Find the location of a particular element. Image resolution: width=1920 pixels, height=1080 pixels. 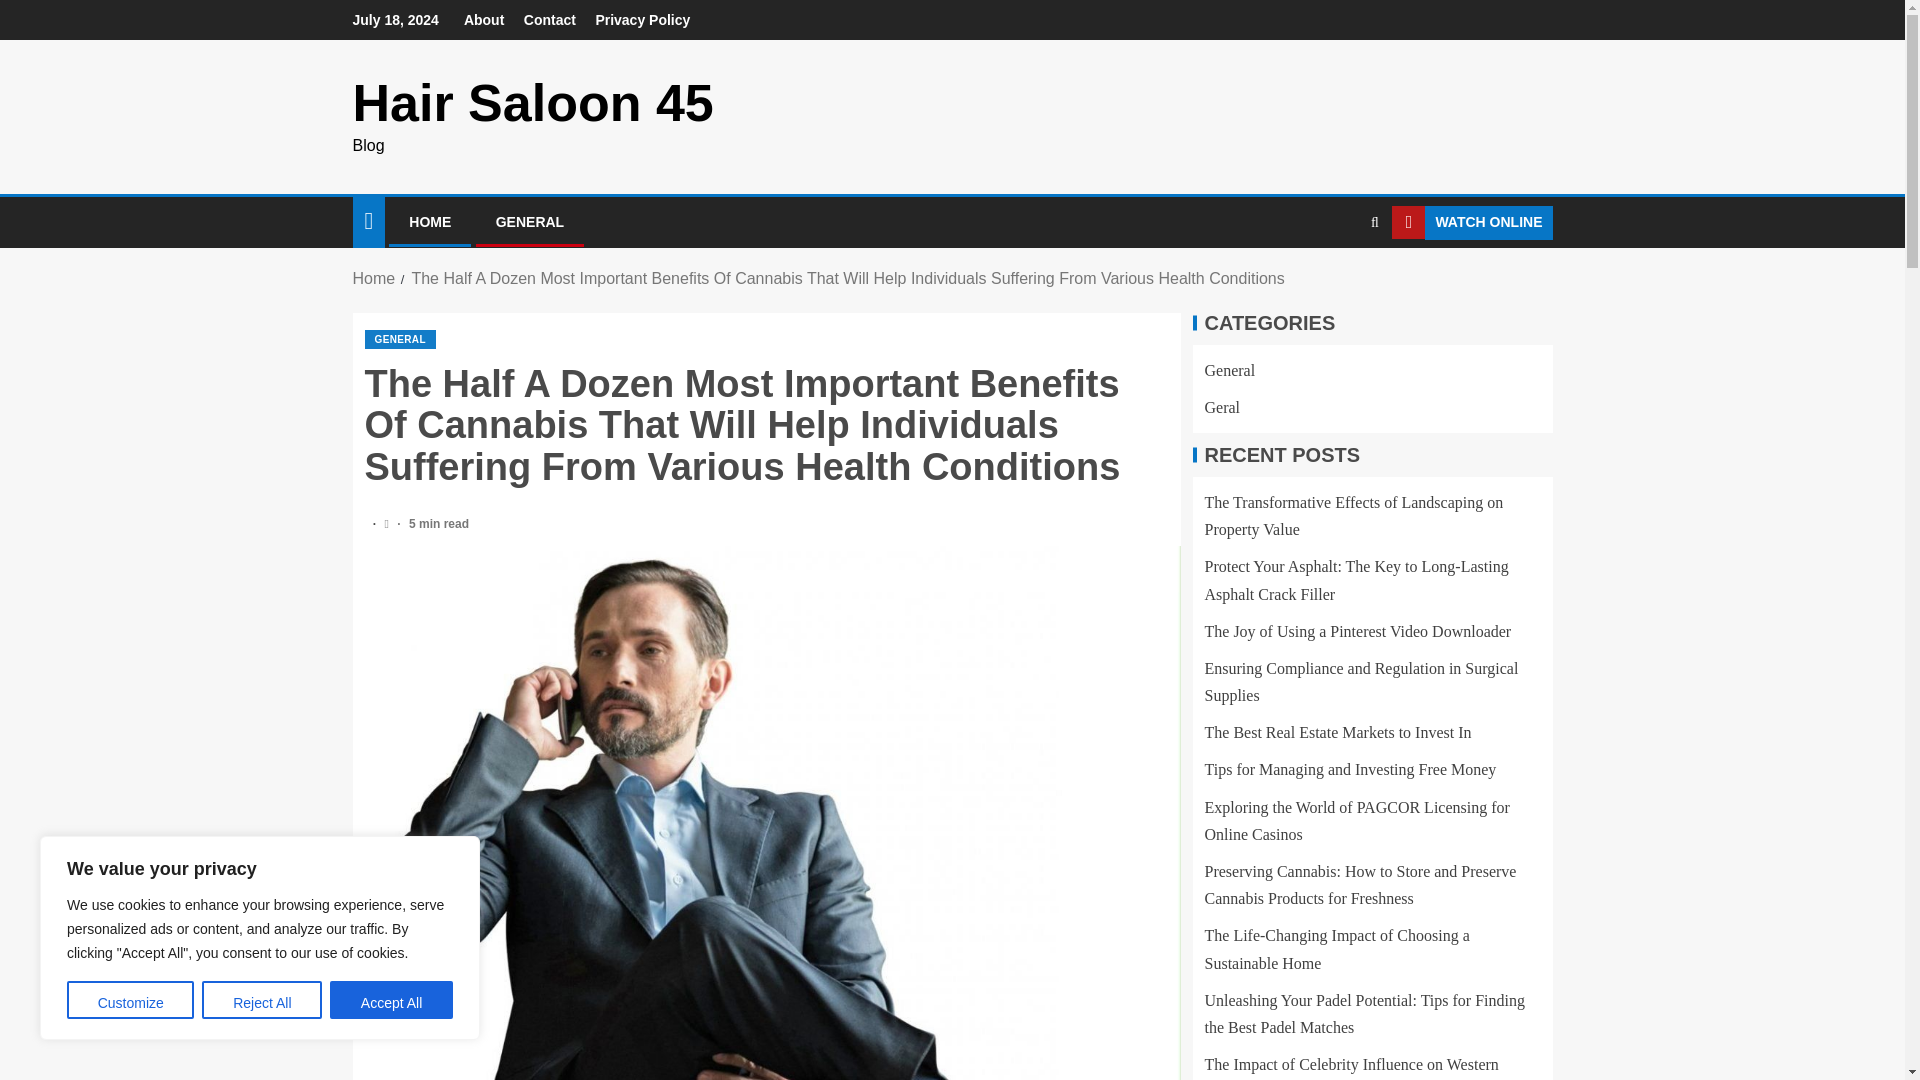

Privacy Policy is located at coordinates (642, 20).